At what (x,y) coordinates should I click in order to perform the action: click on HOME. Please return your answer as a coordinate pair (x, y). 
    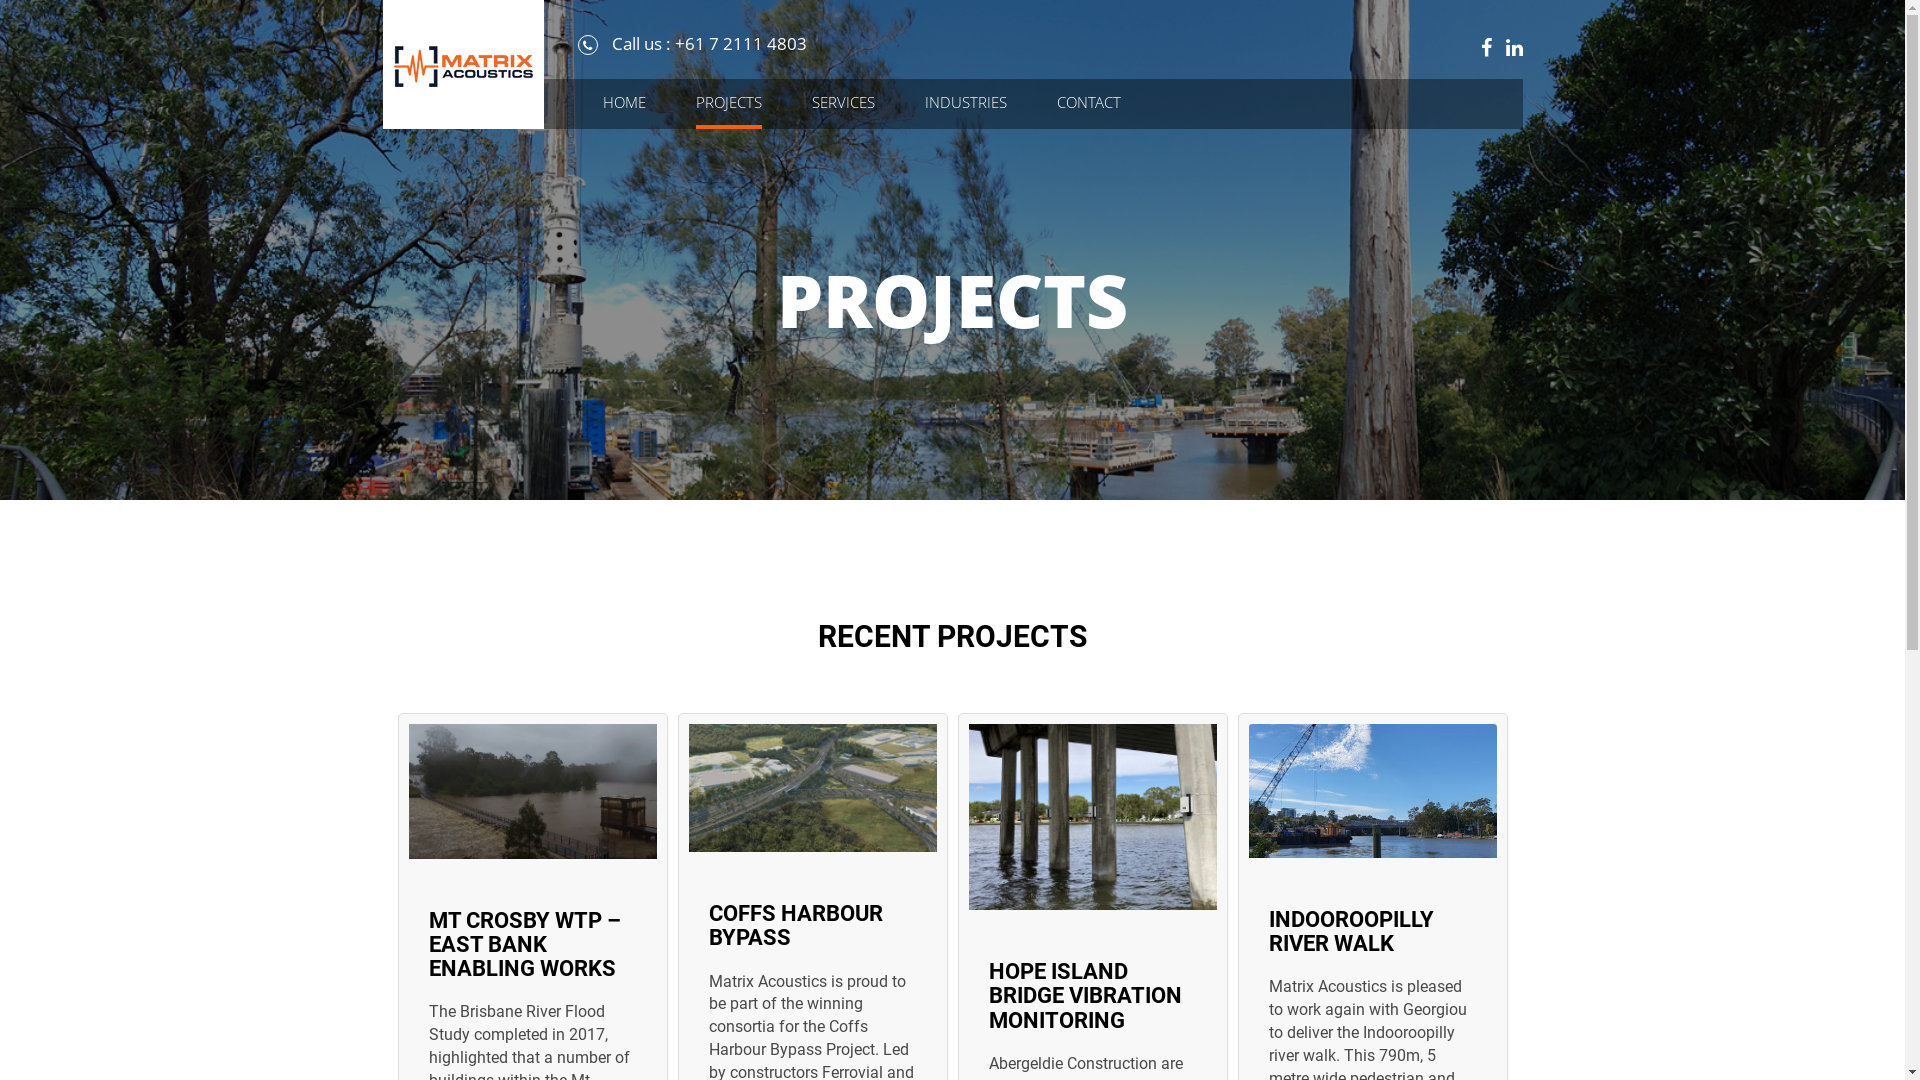
    Looking at the image, I should click on (624, 104).